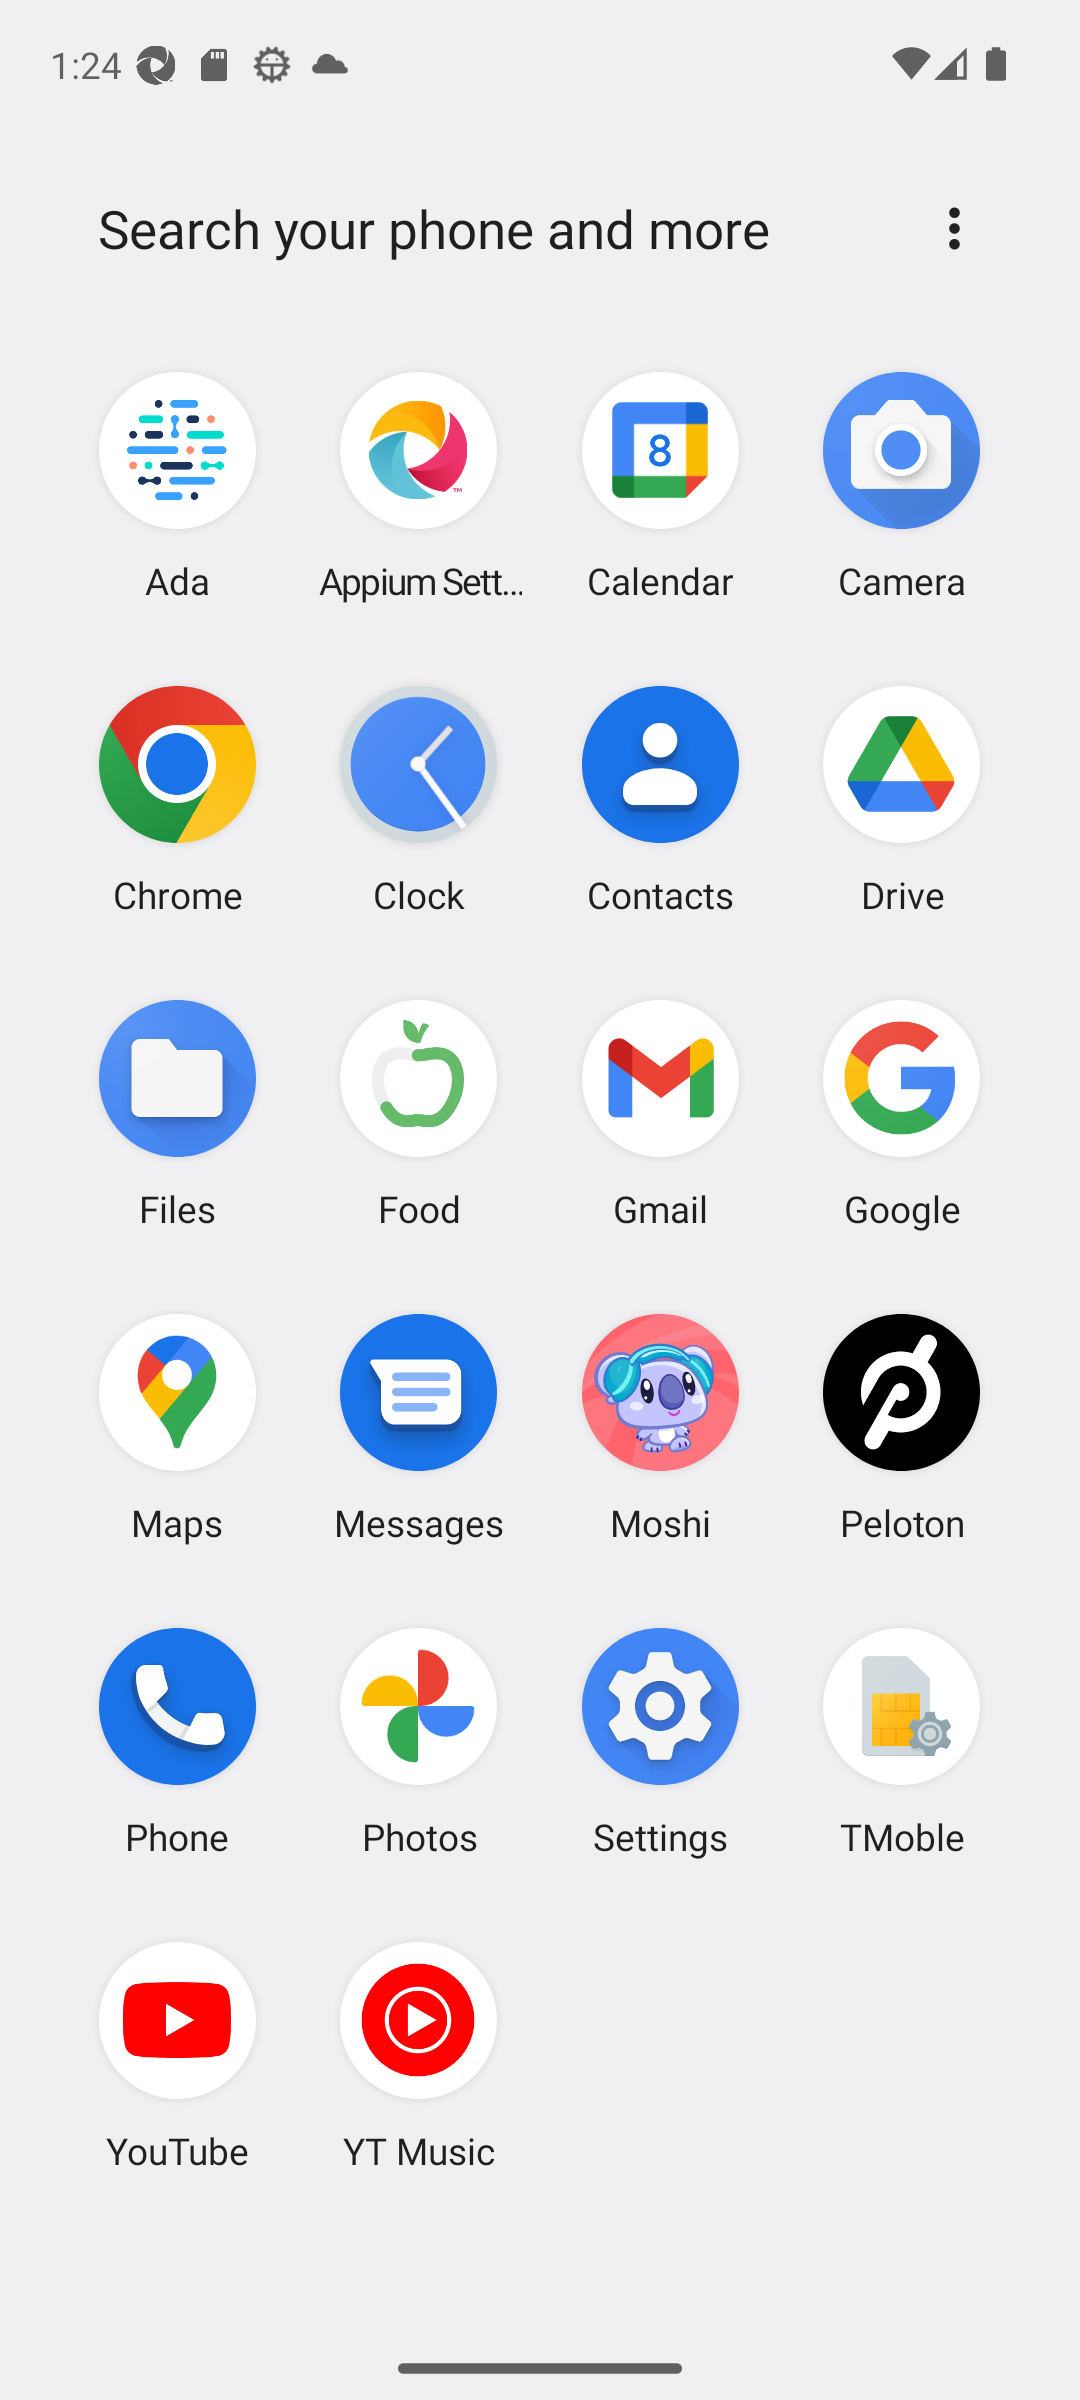 This screenshot has height=2400, width=1080. What do you see at coordinates (901, 799) in the screenshot?
I see `Drive` at bounding box center [901, 799].